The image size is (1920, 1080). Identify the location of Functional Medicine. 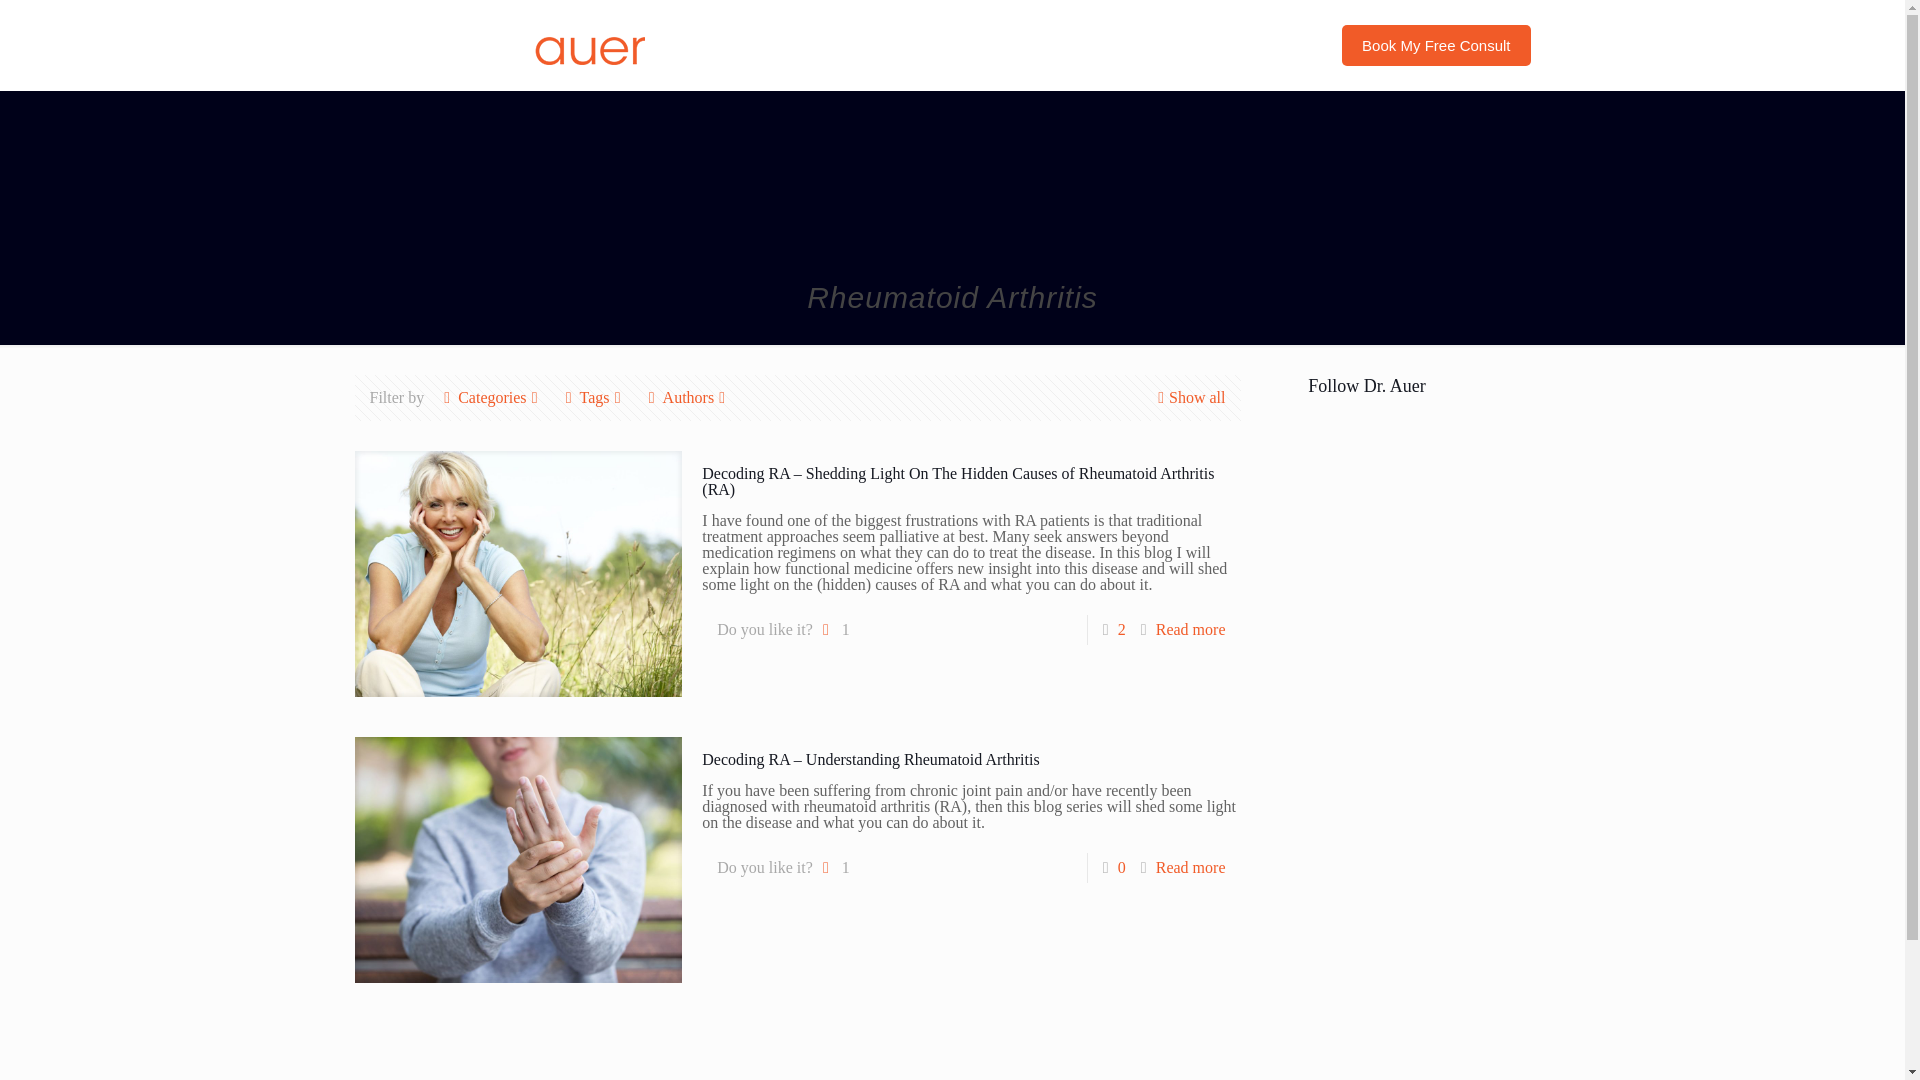
(1230, 44).